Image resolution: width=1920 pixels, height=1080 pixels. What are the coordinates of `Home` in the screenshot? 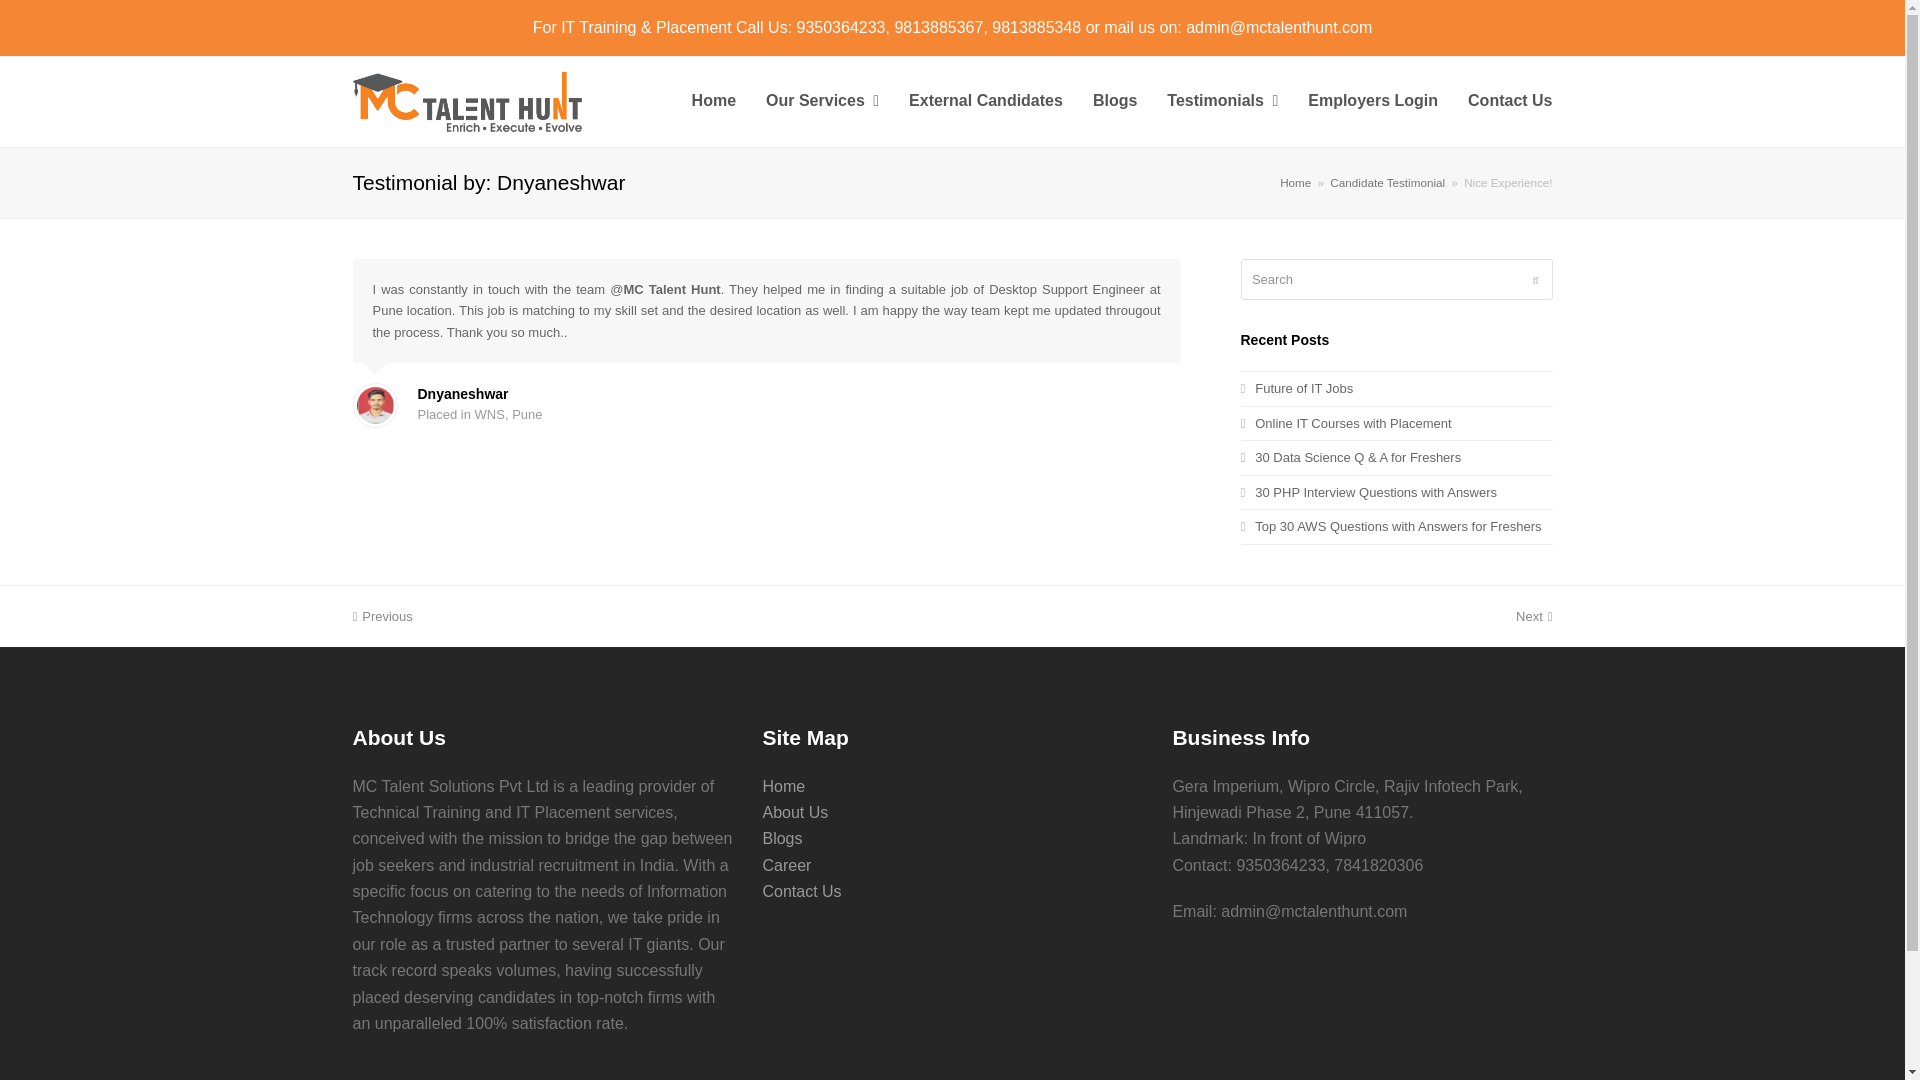 It's located at (714, 102).